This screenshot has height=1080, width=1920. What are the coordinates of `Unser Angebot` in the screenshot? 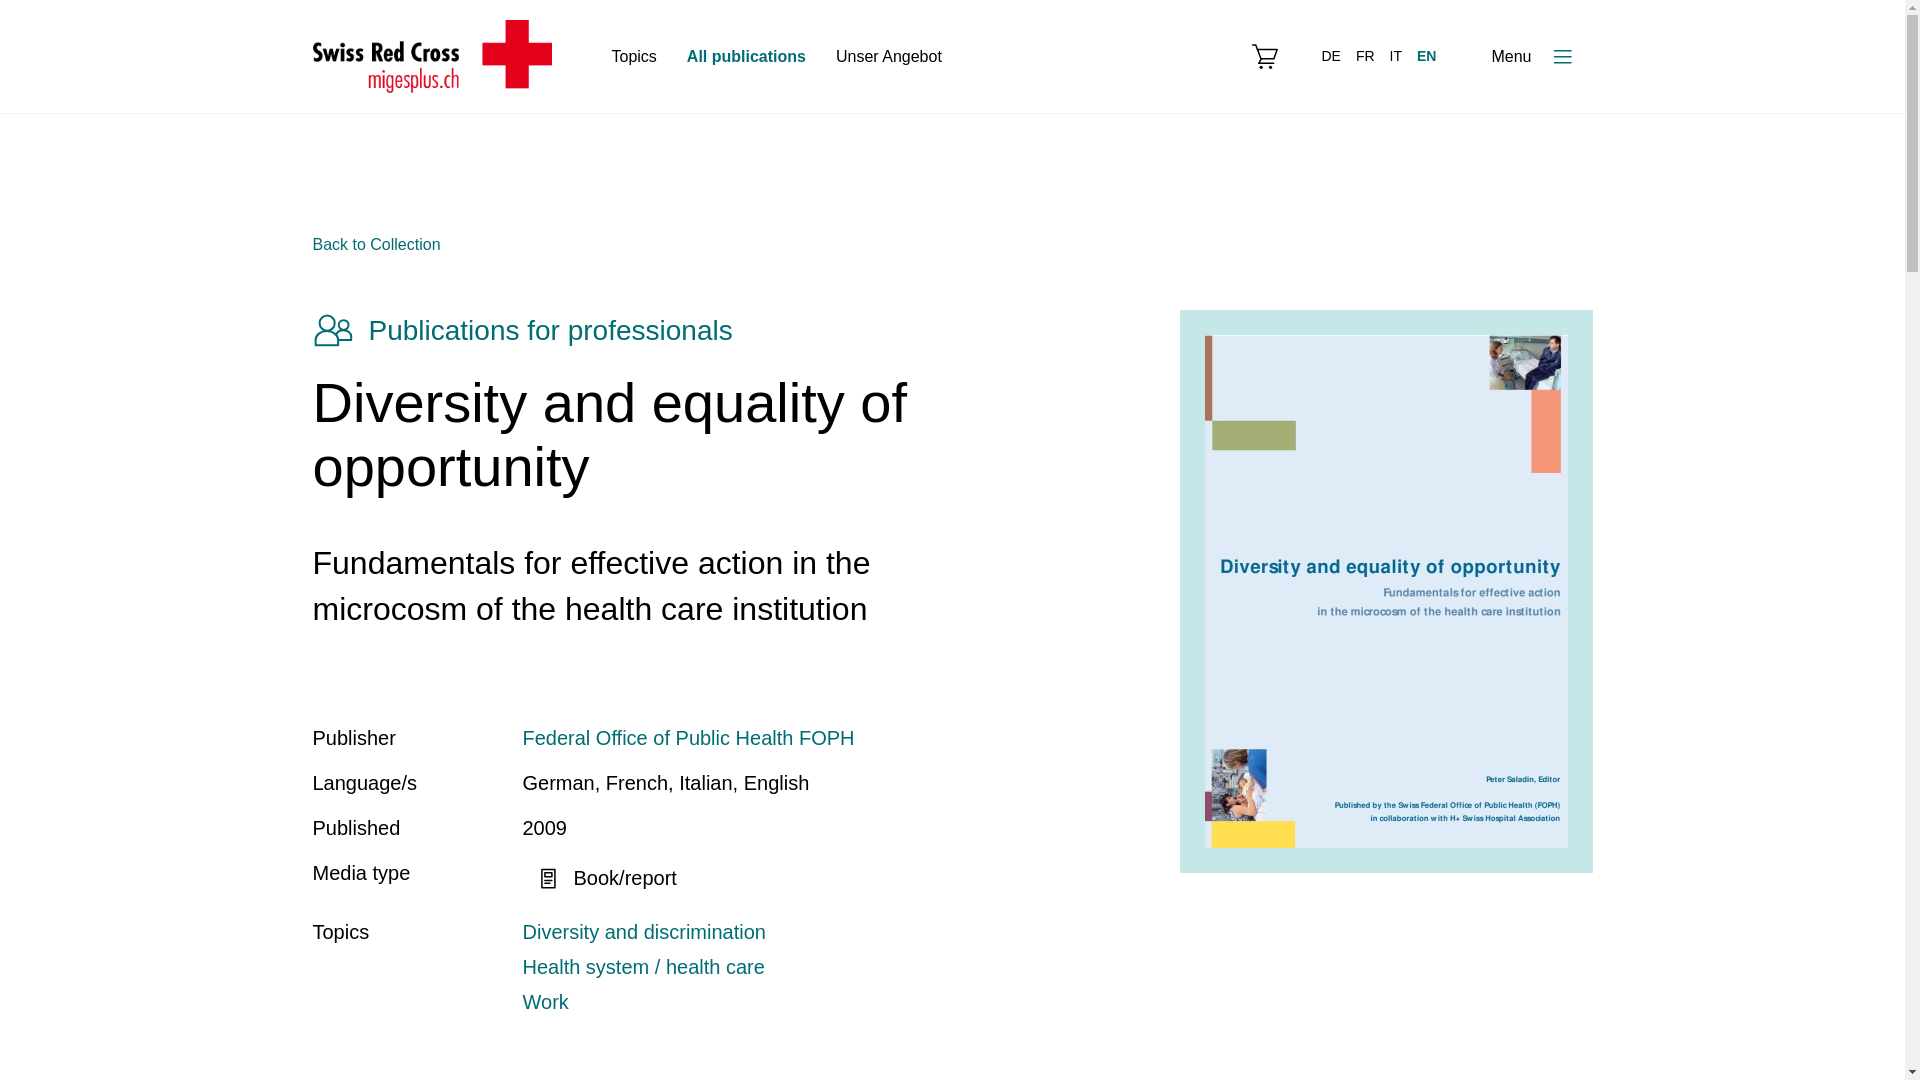 It's located at (888, 56).